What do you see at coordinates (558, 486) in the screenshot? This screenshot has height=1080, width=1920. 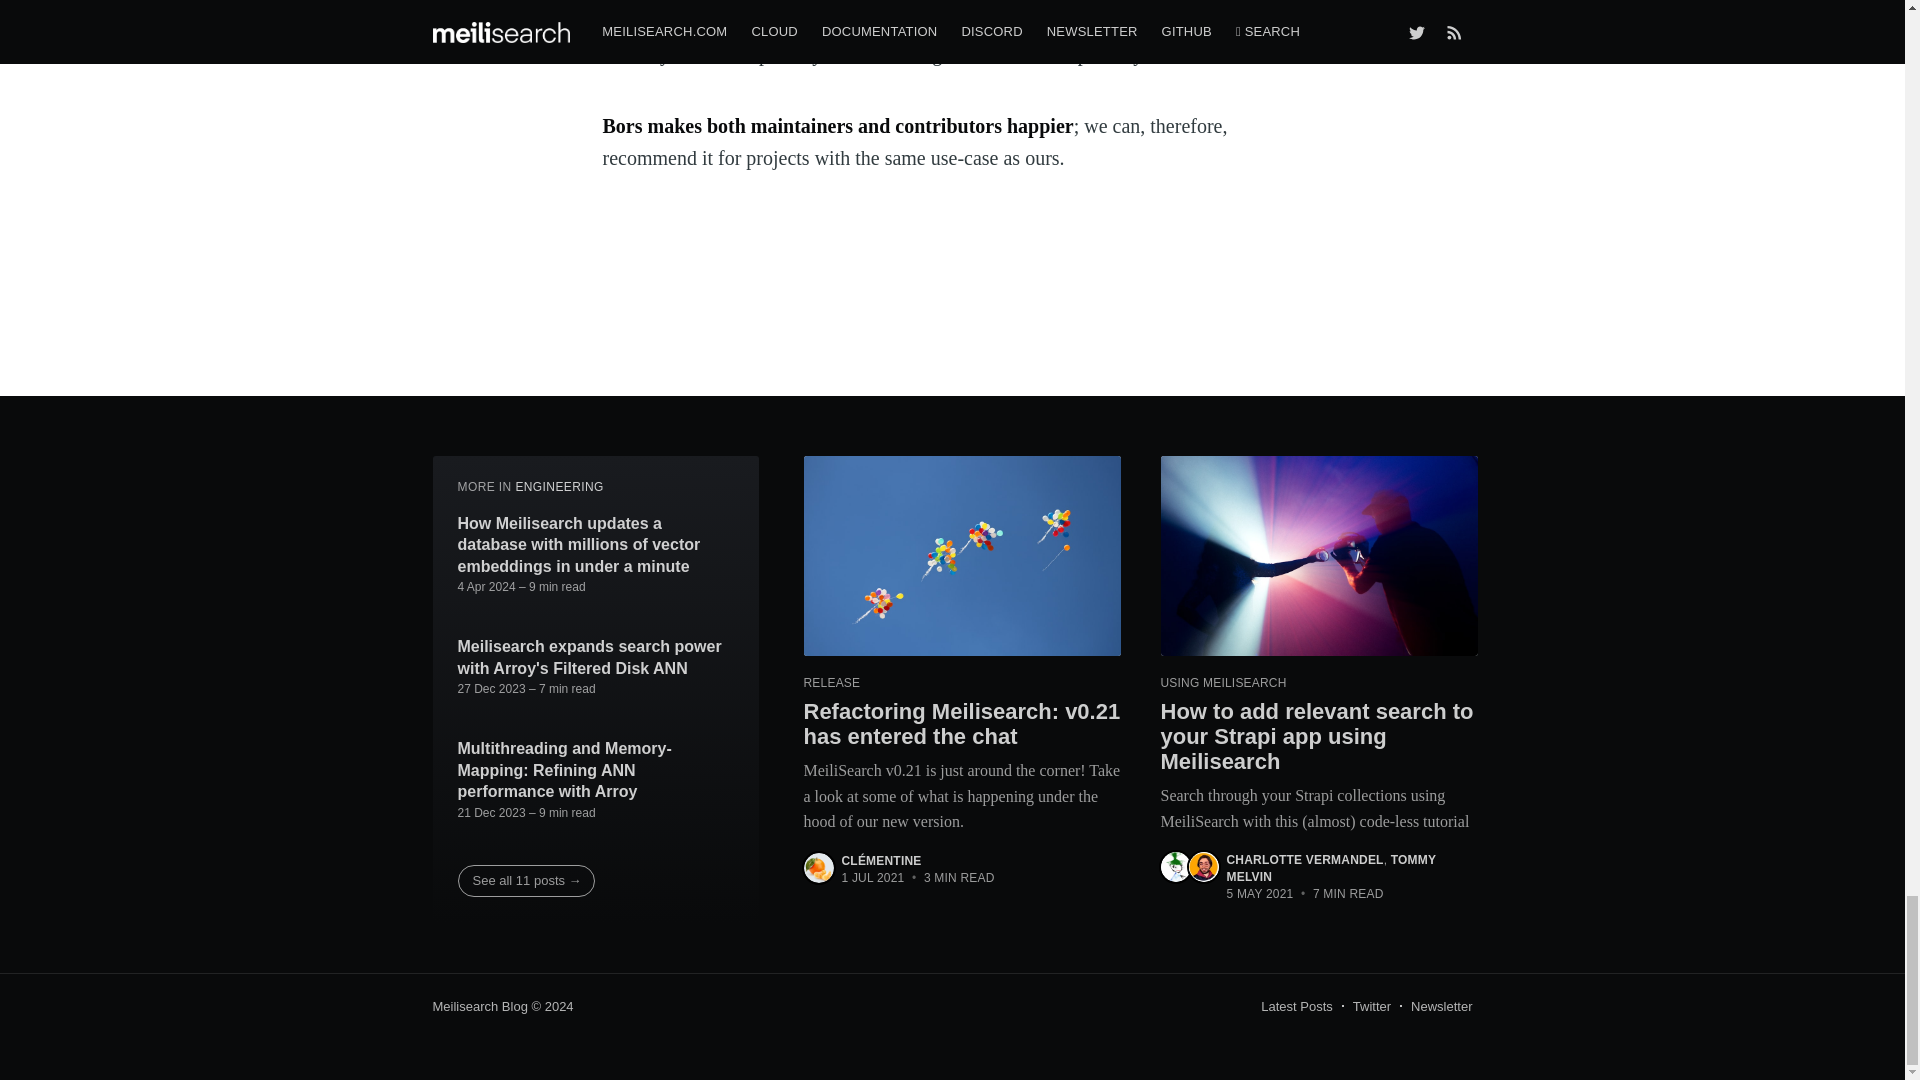 I see `ENGINEERING` at bounding box center [558, 486].